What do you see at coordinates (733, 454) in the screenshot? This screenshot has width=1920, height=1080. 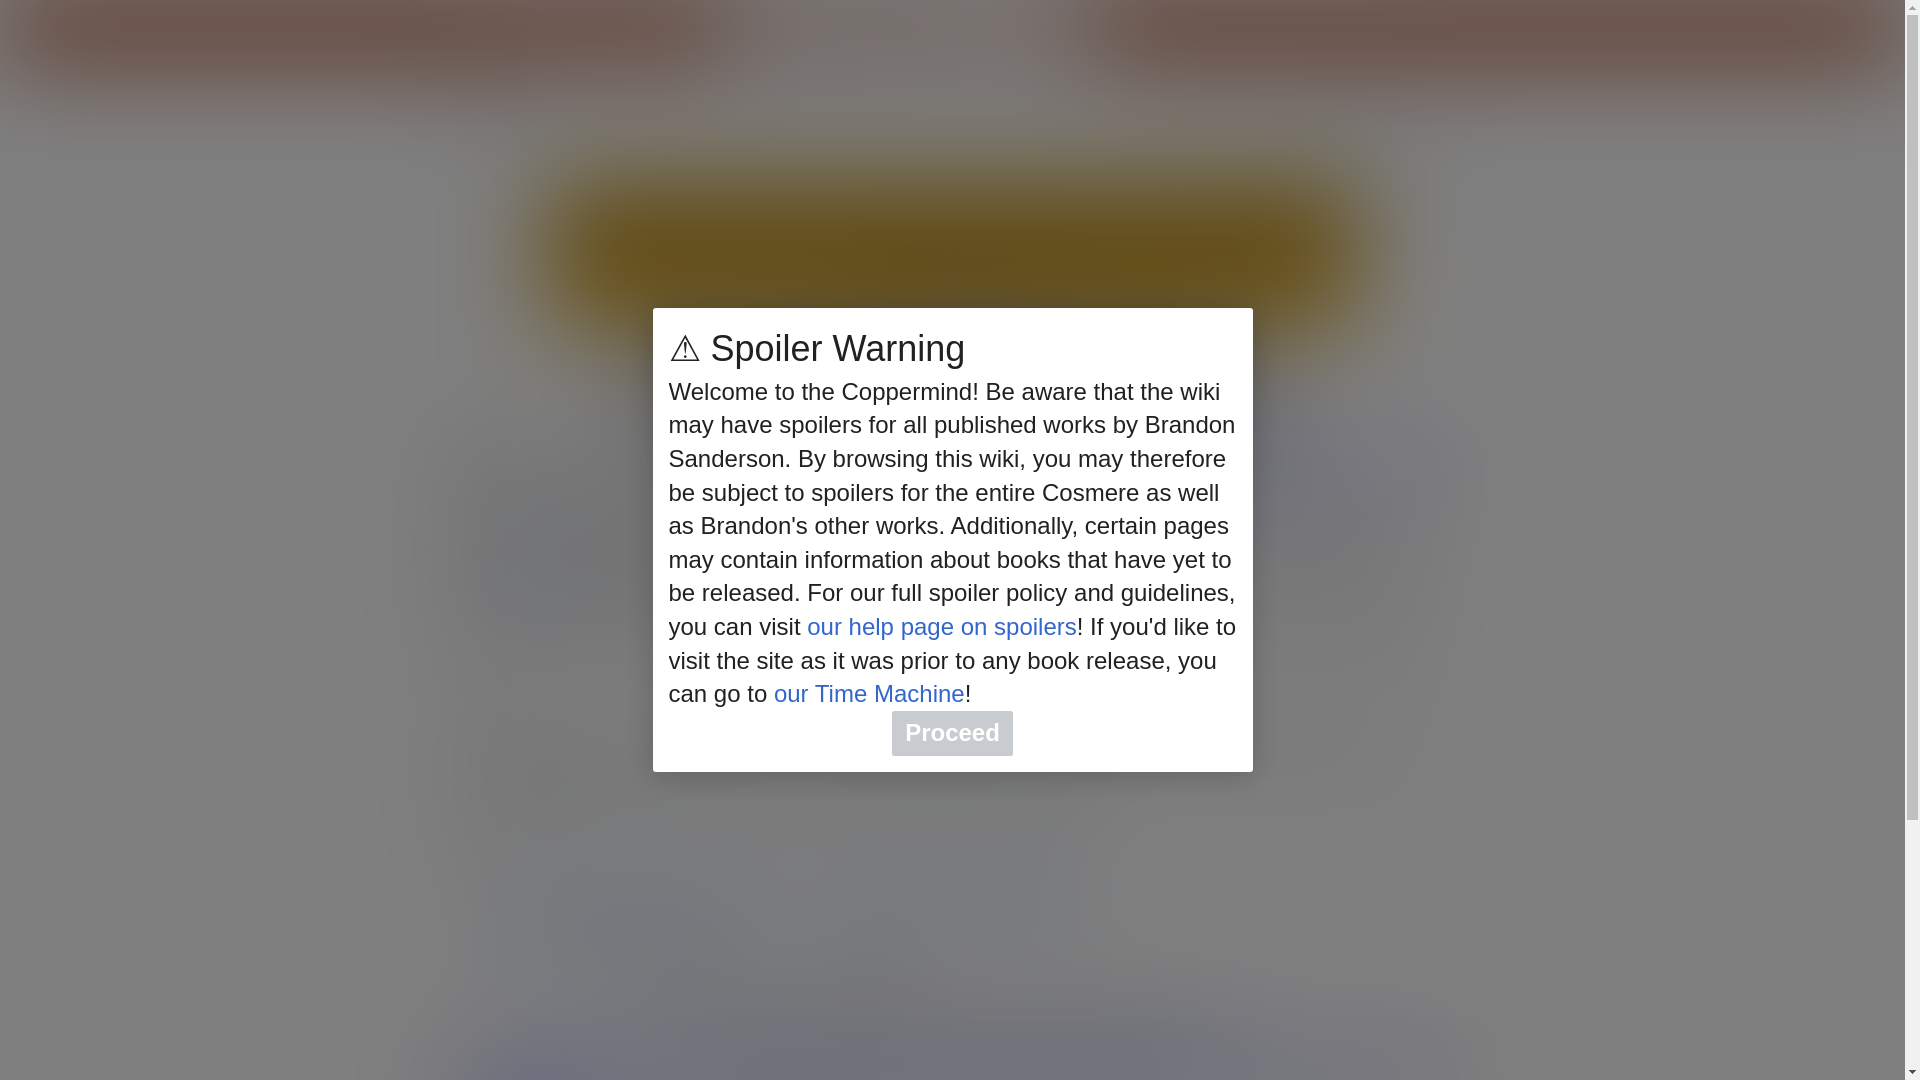 I see `Weswarans` at bounding box center [733, 454].